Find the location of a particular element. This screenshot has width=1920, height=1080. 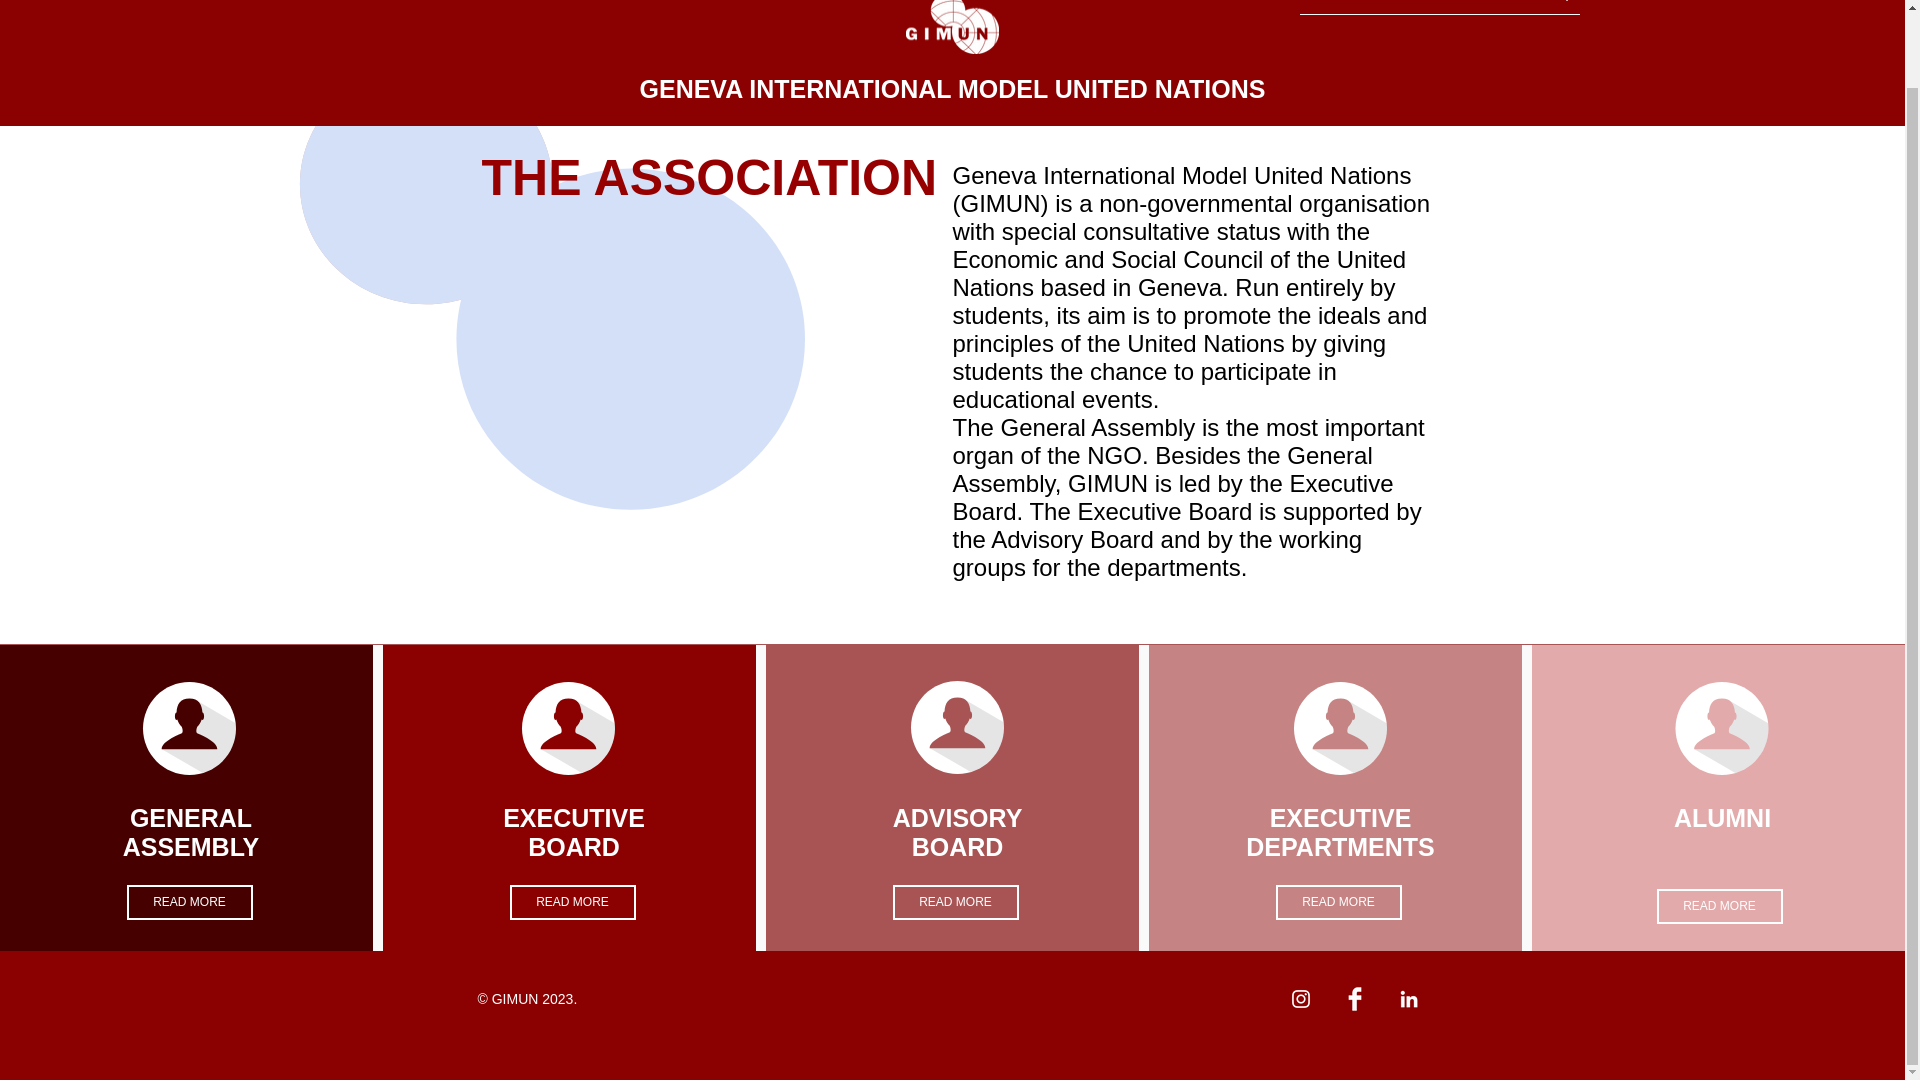

READ MORE is located at coordinates (954, 902).